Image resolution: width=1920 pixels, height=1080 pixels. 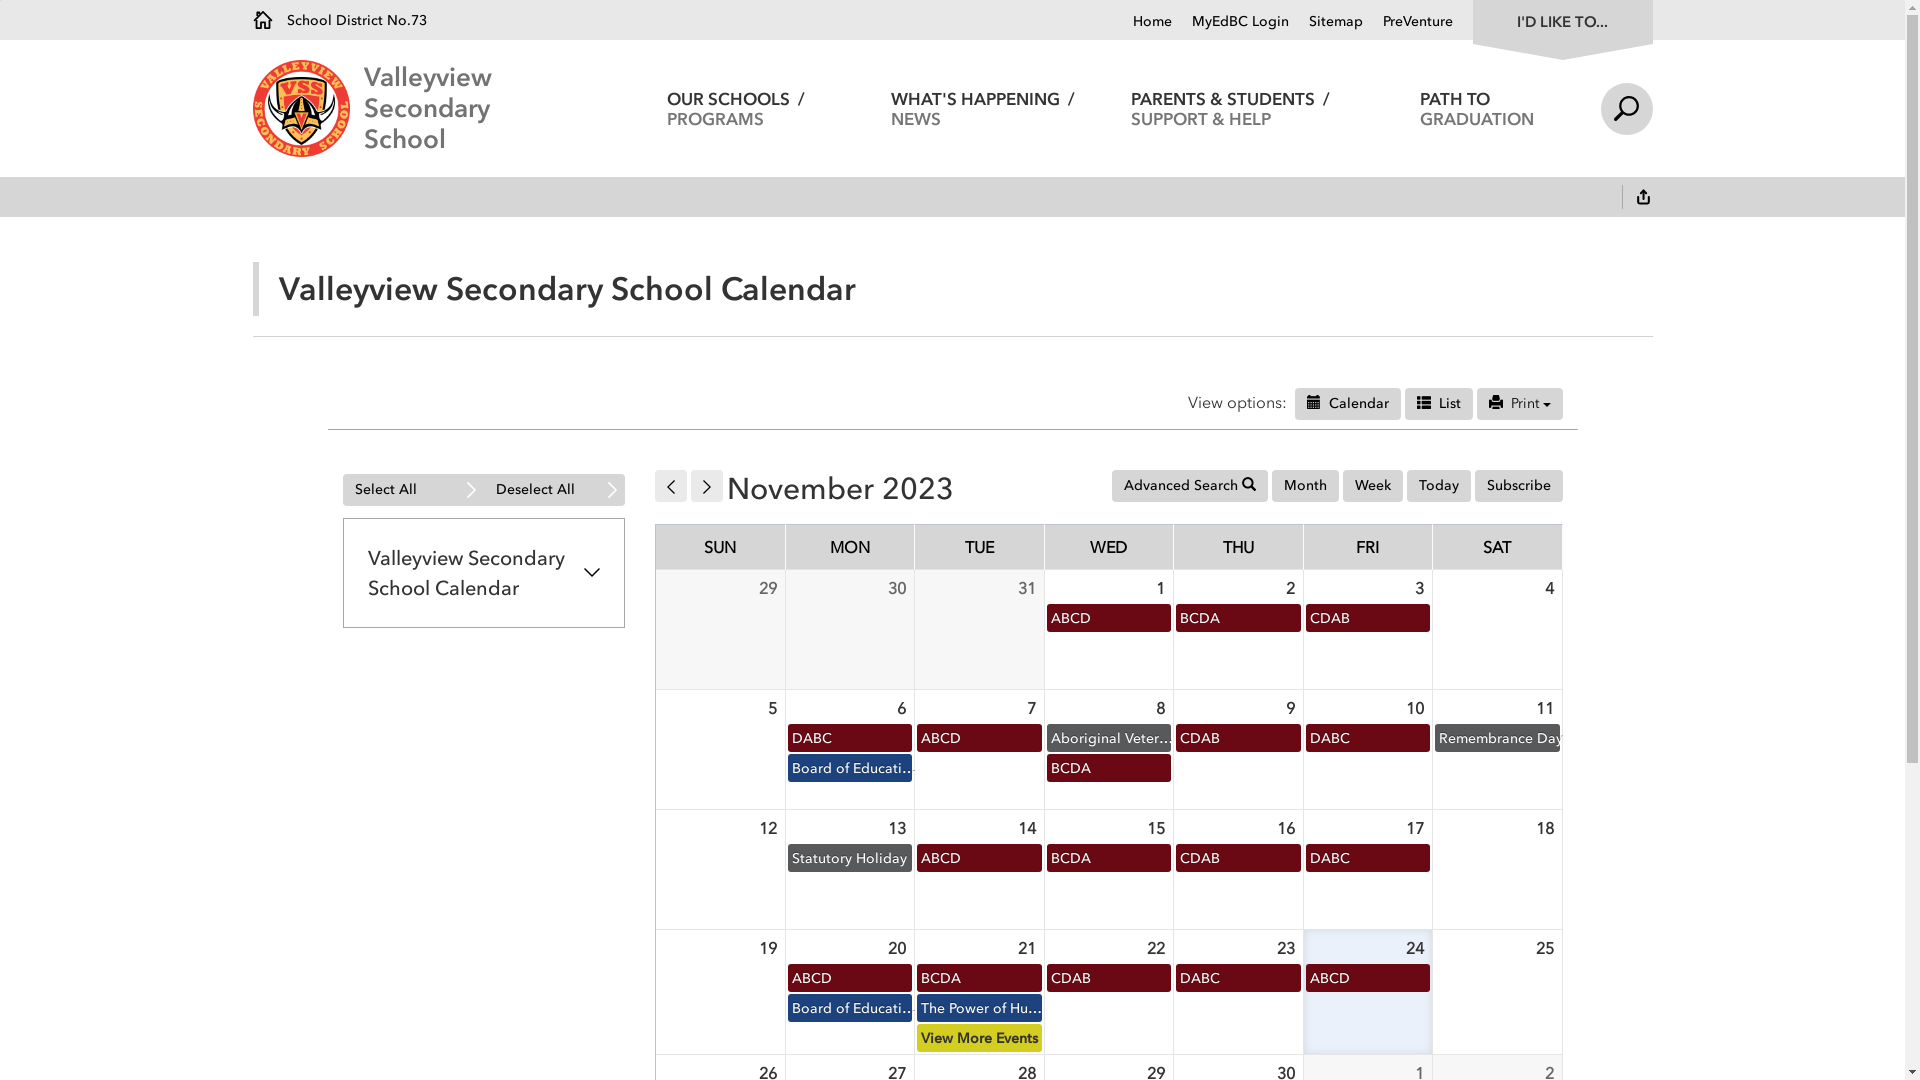 What do you see at coordinates (850, 738) in the screenshot?
I see `DABC` at bounding box center [850, 738].